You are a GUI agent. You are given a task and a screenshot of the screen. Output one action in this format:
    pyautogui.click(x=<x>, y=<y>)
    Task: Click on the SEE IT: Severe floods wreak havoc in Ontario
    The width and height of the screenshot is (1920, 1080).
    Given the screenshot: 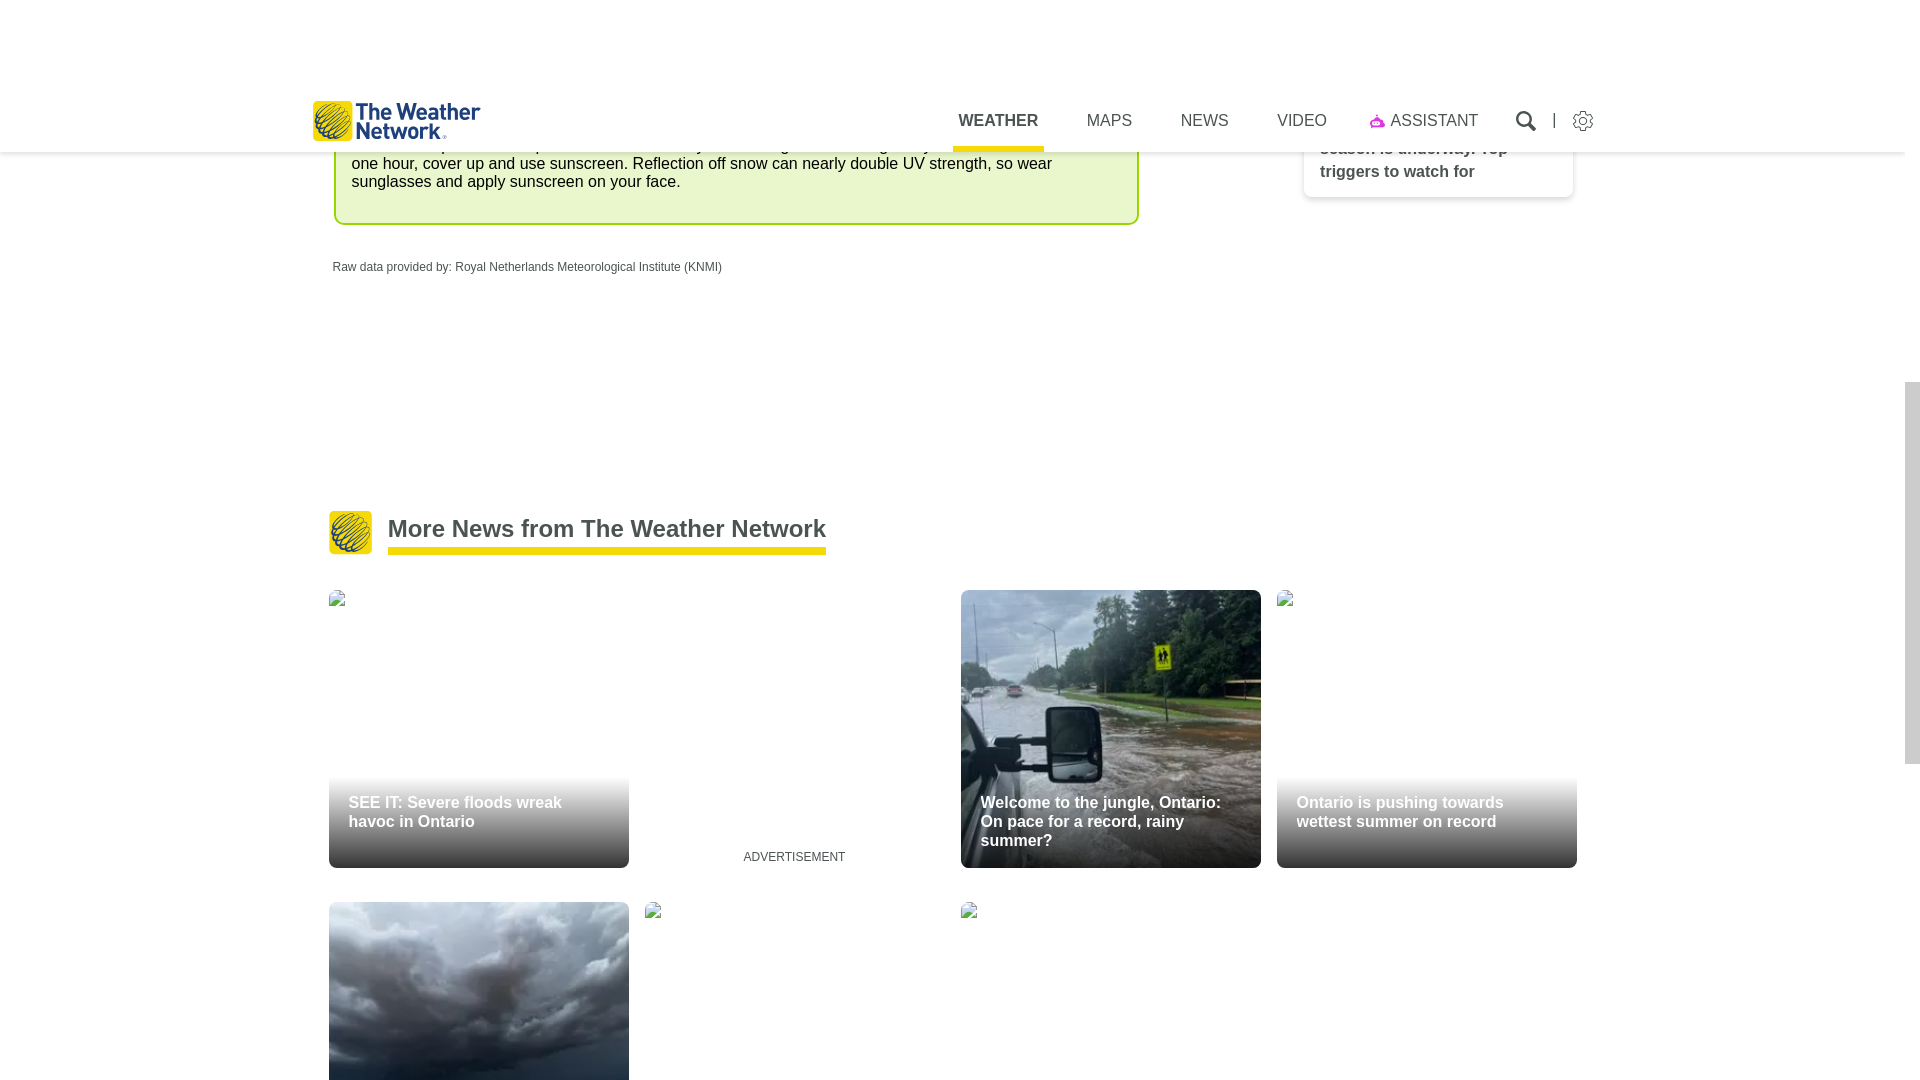 What is the action you would take?
    pyautogui.click(x=478, y=728)
    